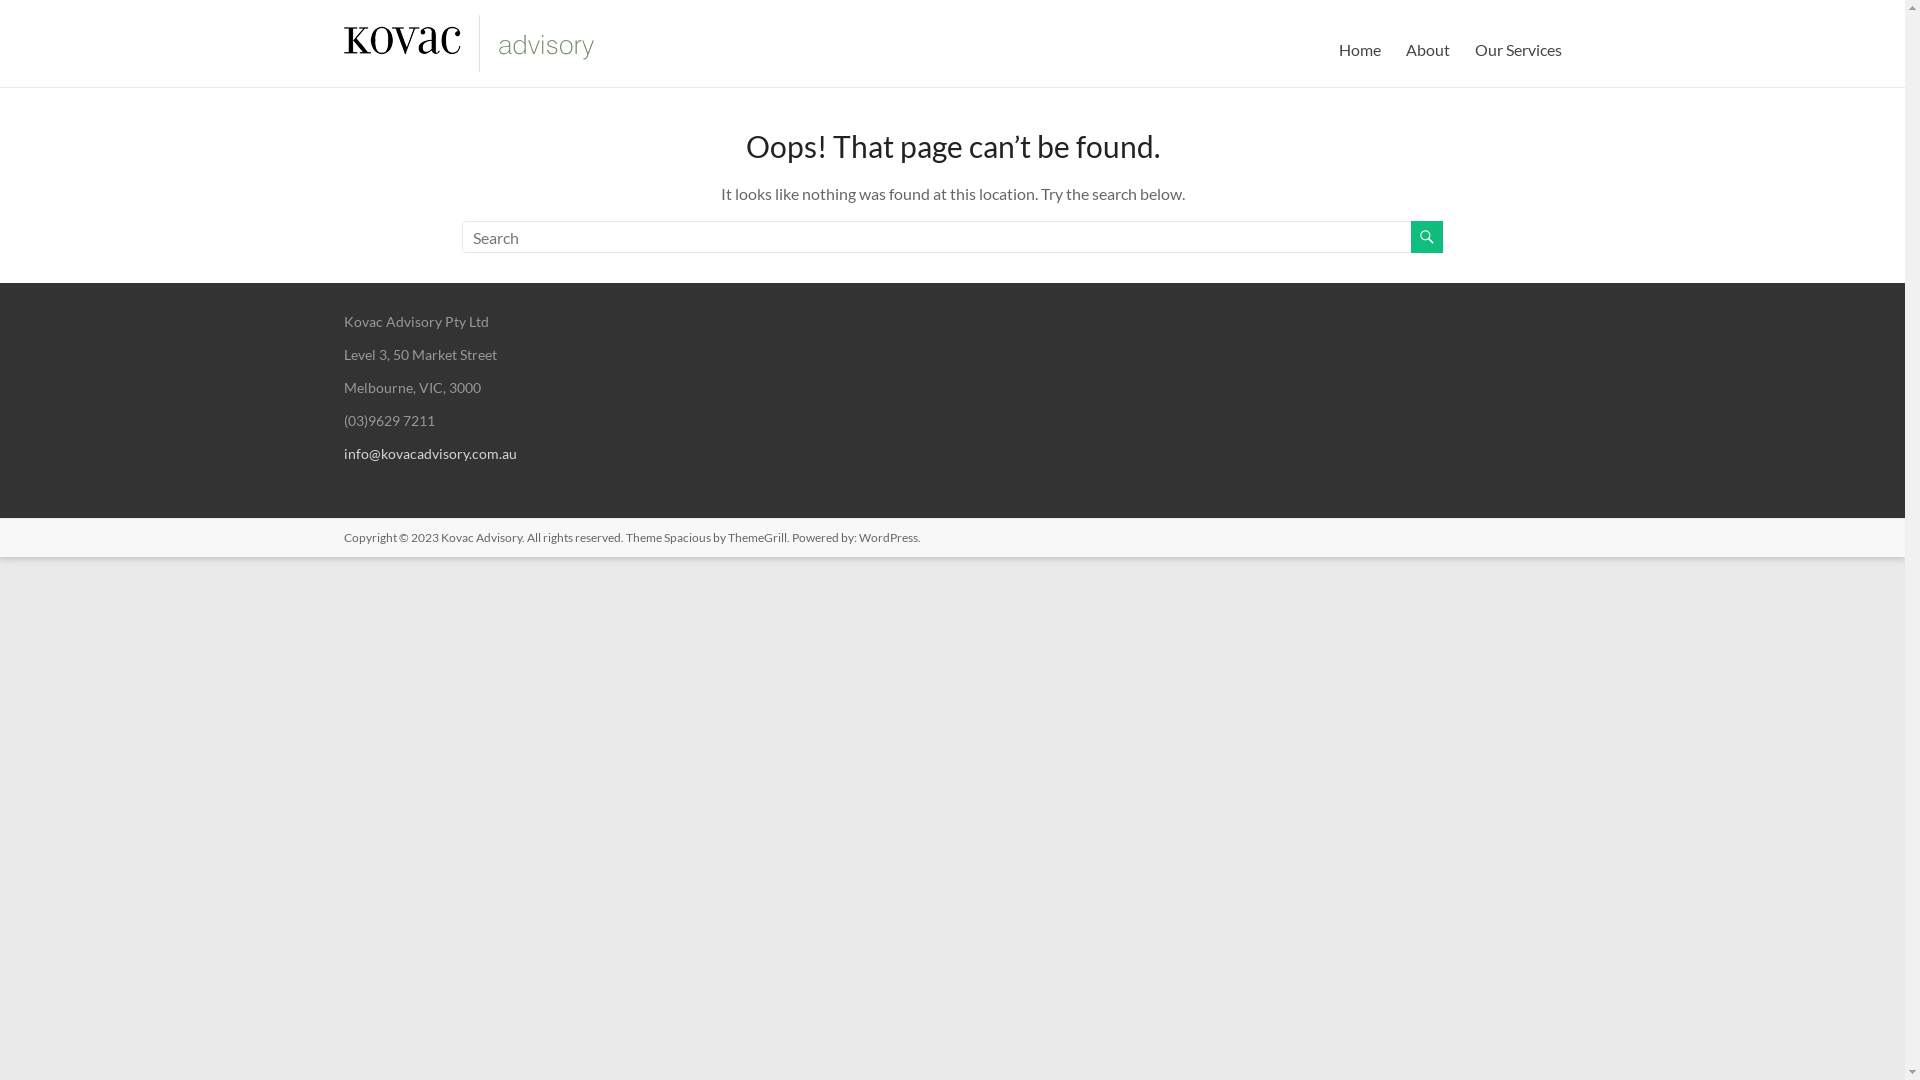 Image resolution: width=1920 pixels, height=1080 pixels. I want to click on info@kovacadvisory.com.au, so click(430, 454).